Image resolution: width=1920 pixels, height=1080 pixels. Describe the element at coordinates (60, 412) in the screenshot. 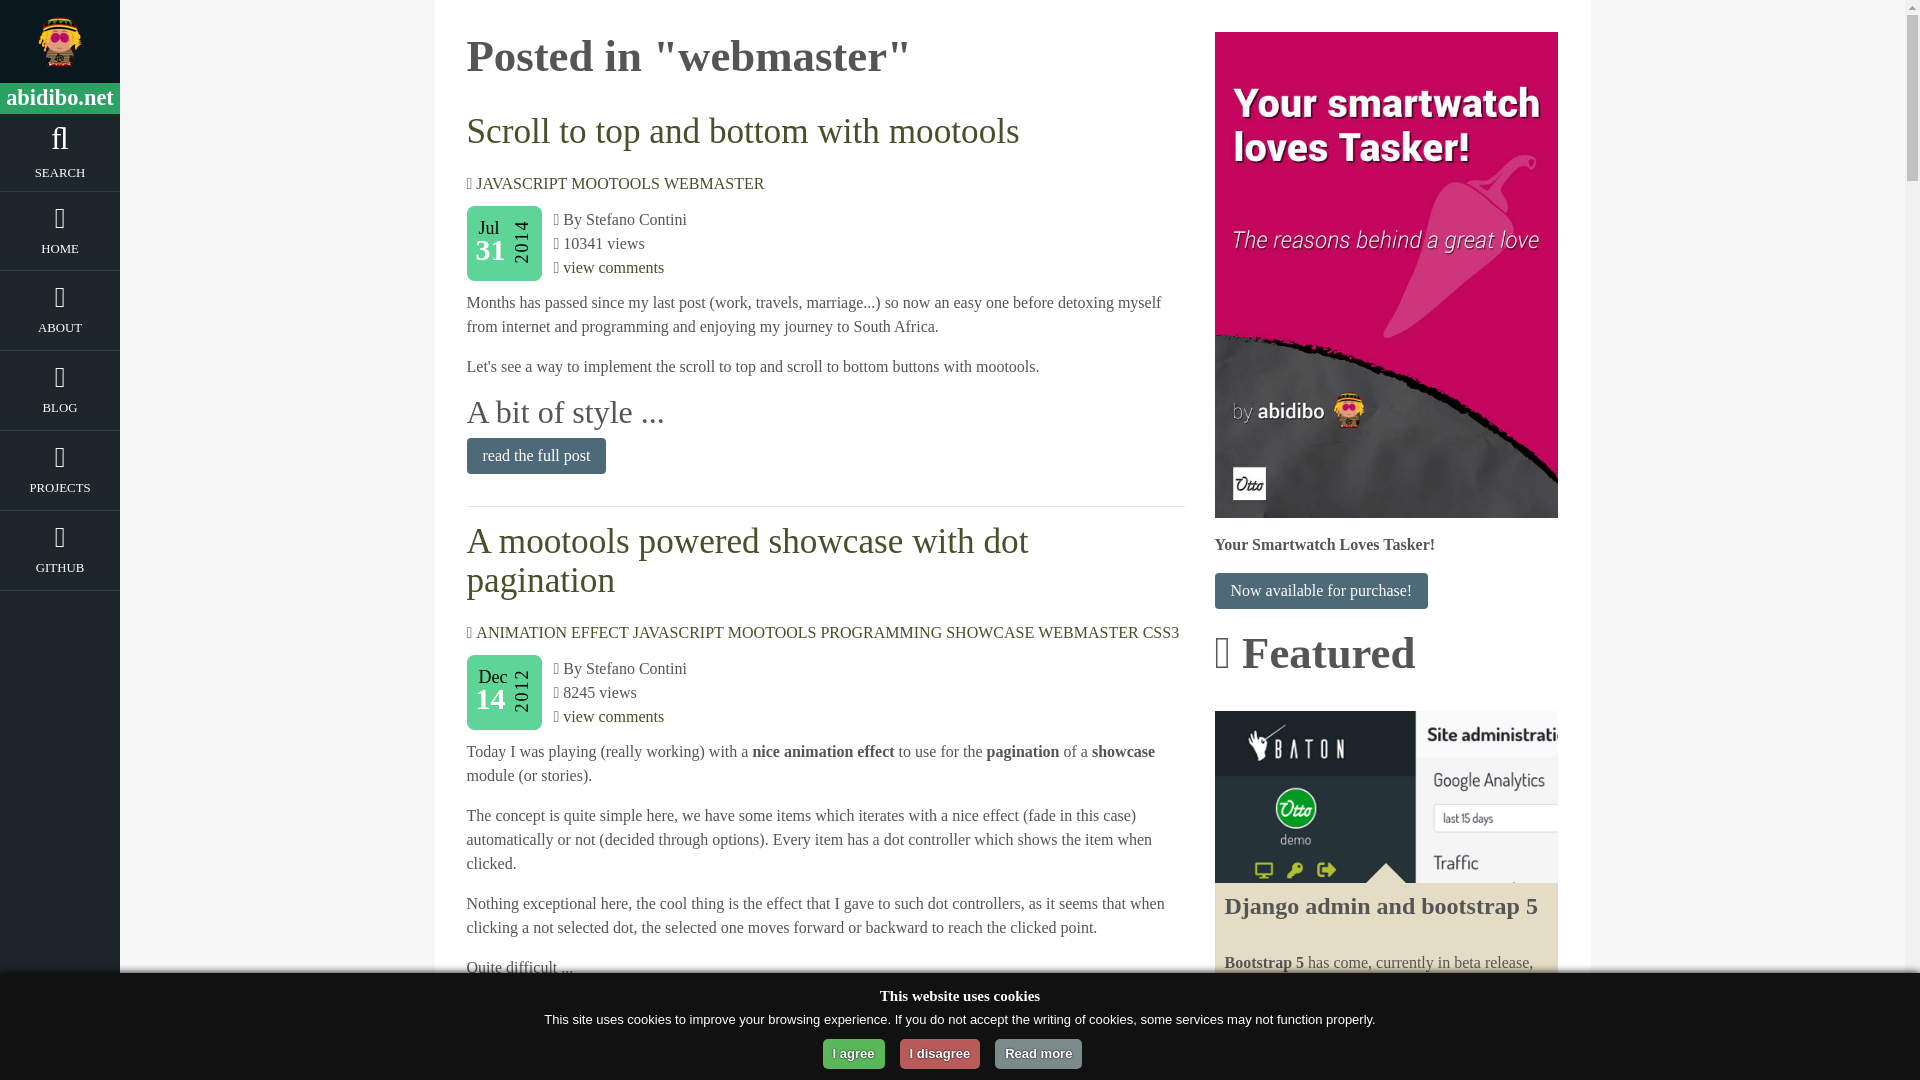

I see `Blog` at that location.